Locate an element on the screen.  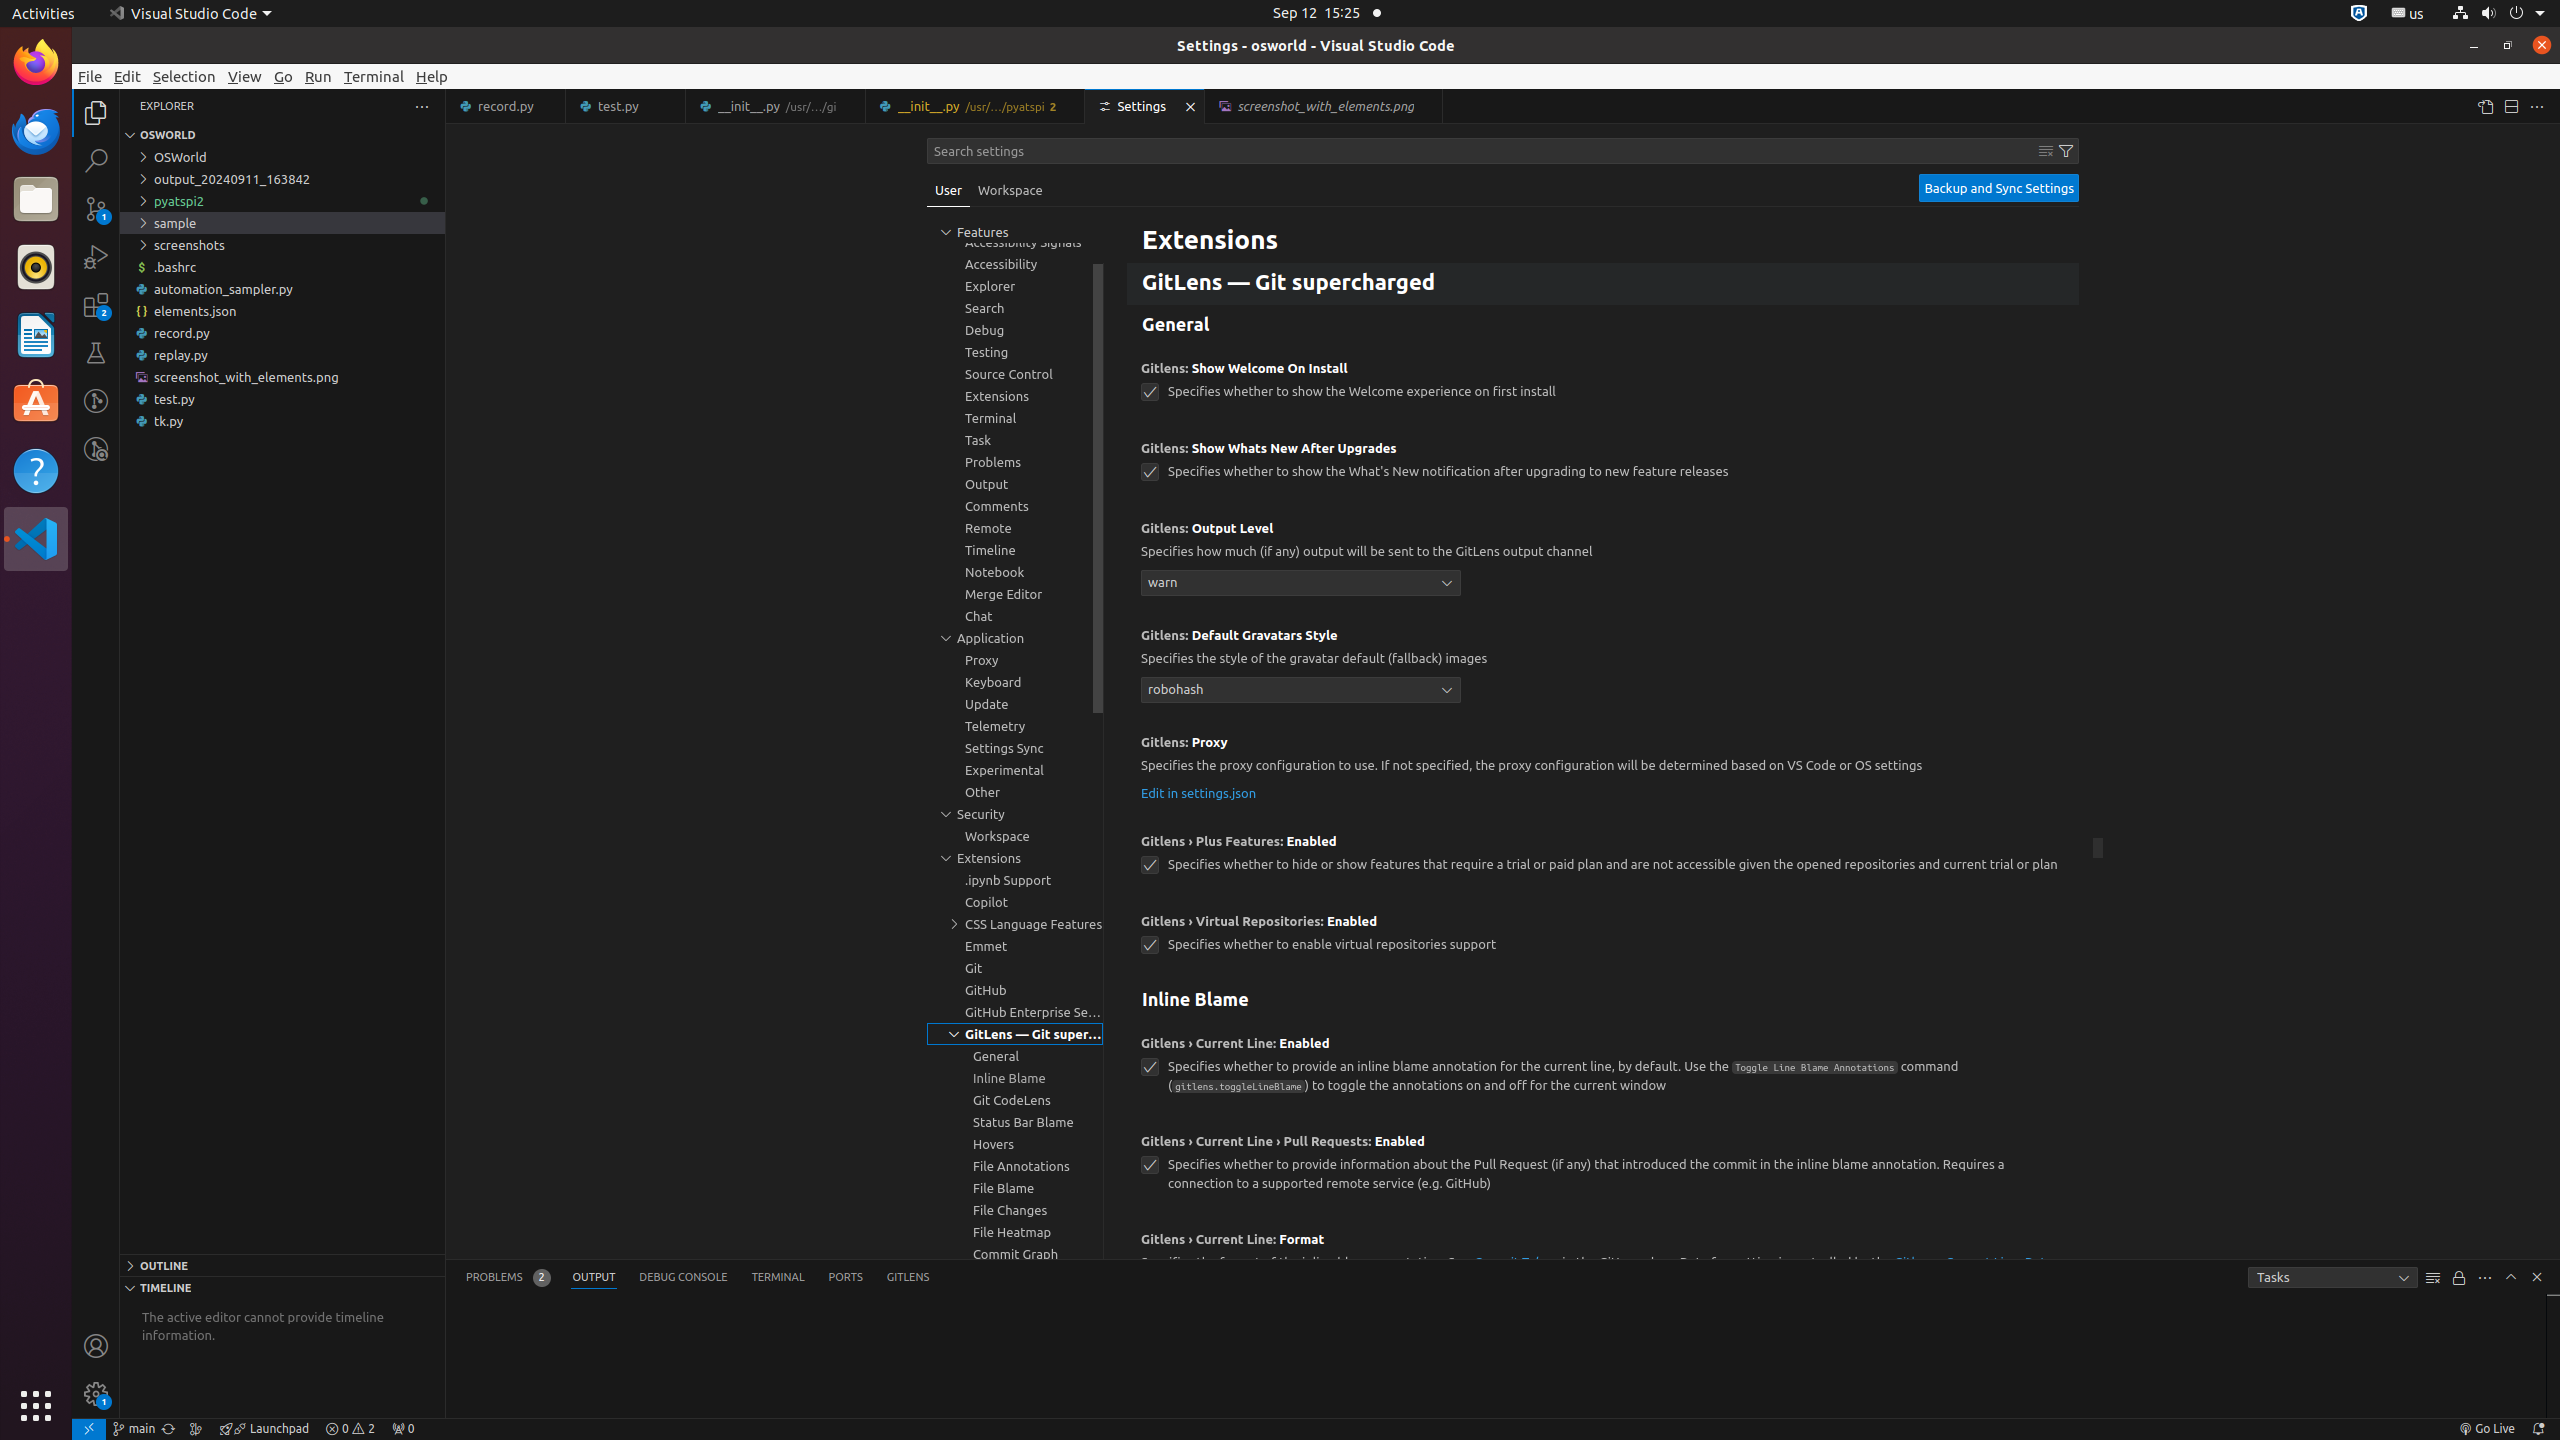
Status Bar Blame, group is located at coordinates (1015, 1122).